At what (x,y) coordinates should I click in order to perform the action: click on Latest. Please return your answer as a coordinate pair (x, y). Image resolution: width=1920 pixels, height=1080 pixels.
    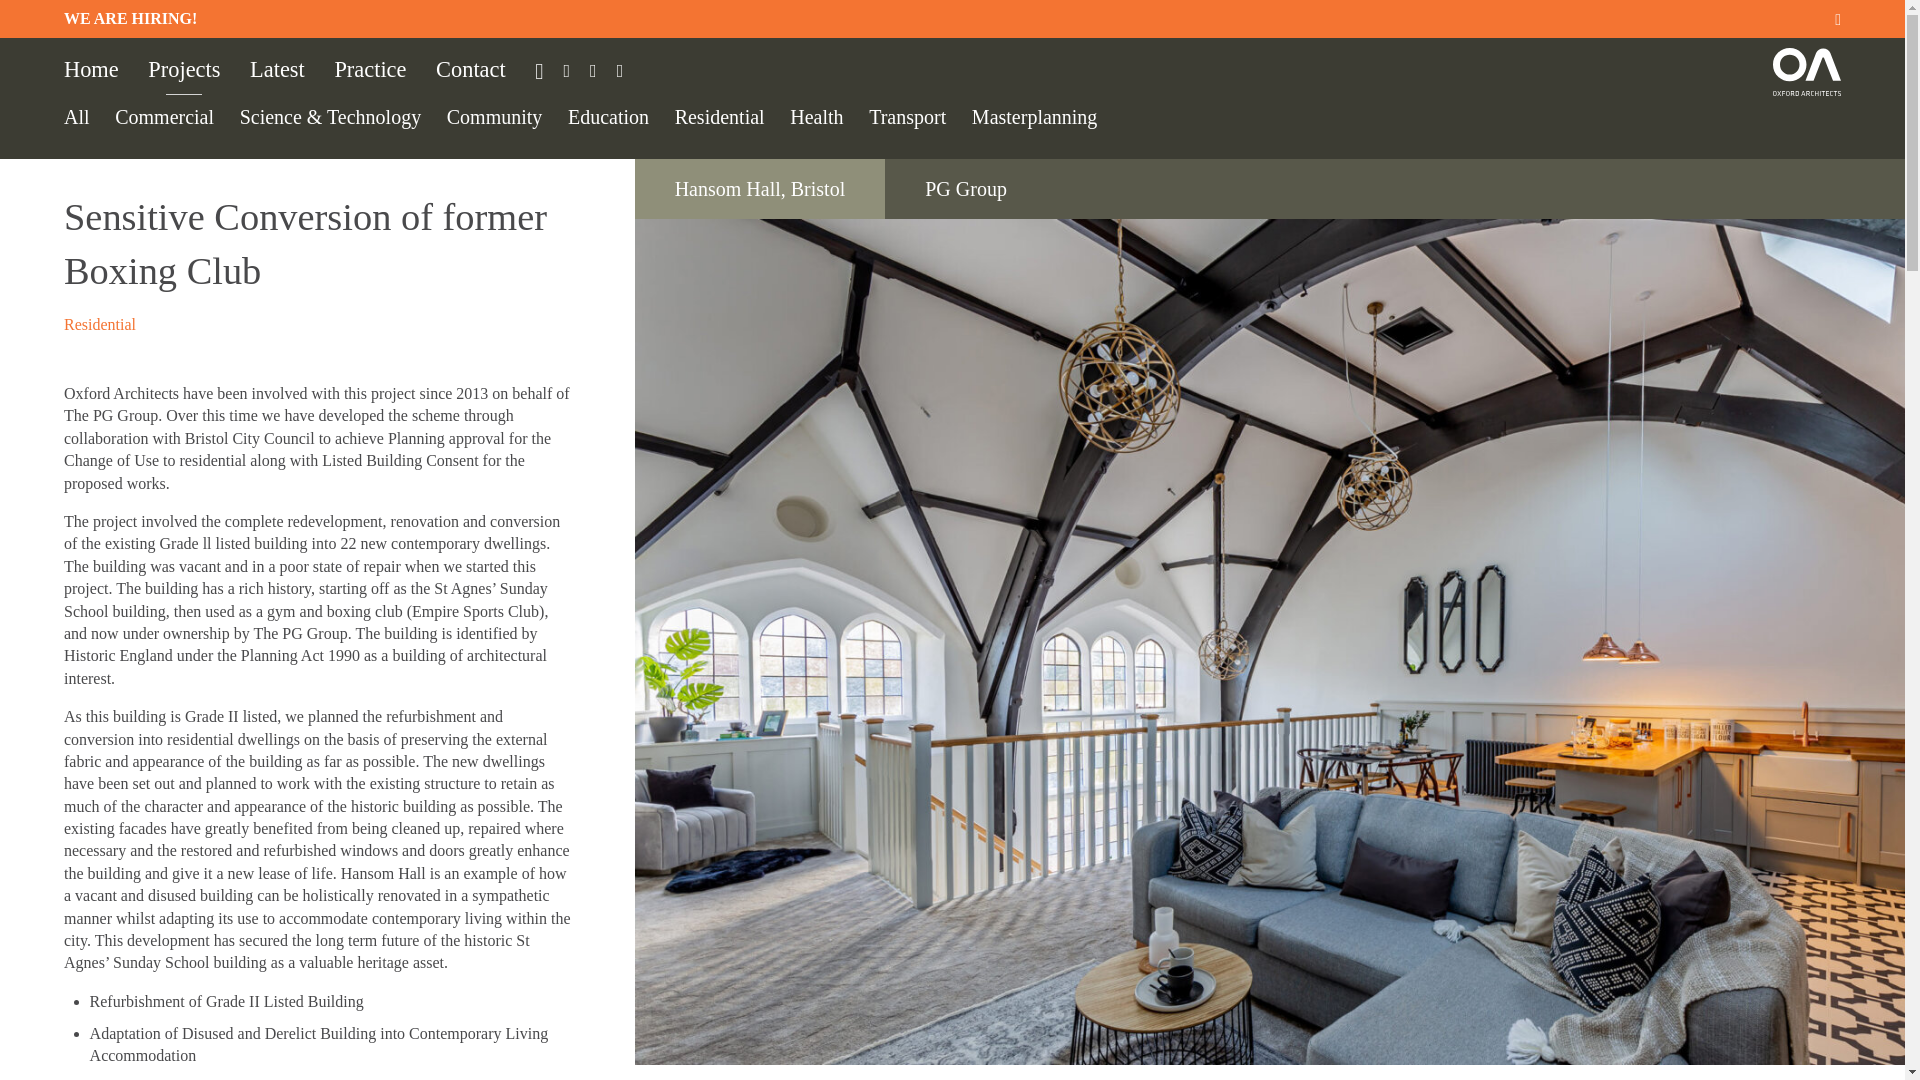
    Looking at the image, I should click on (277, 70).